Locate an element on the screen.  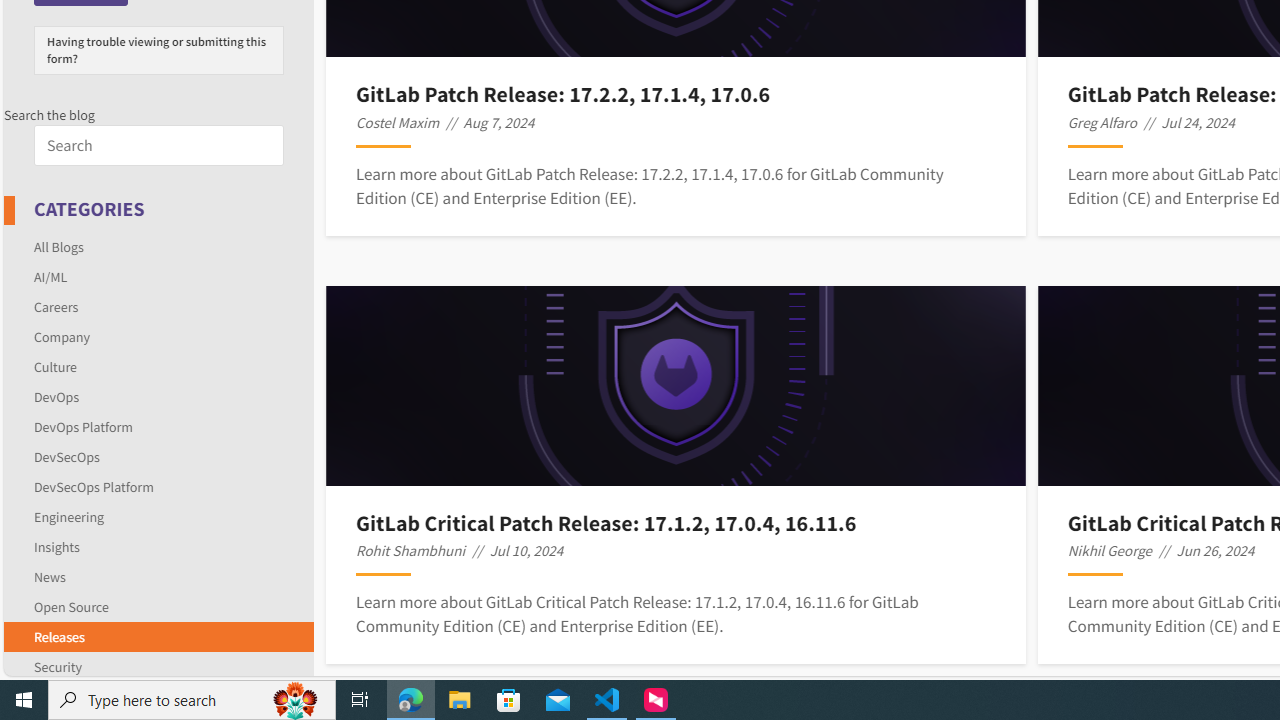
DevSecOps Platform is located at coordinates (94, 486).